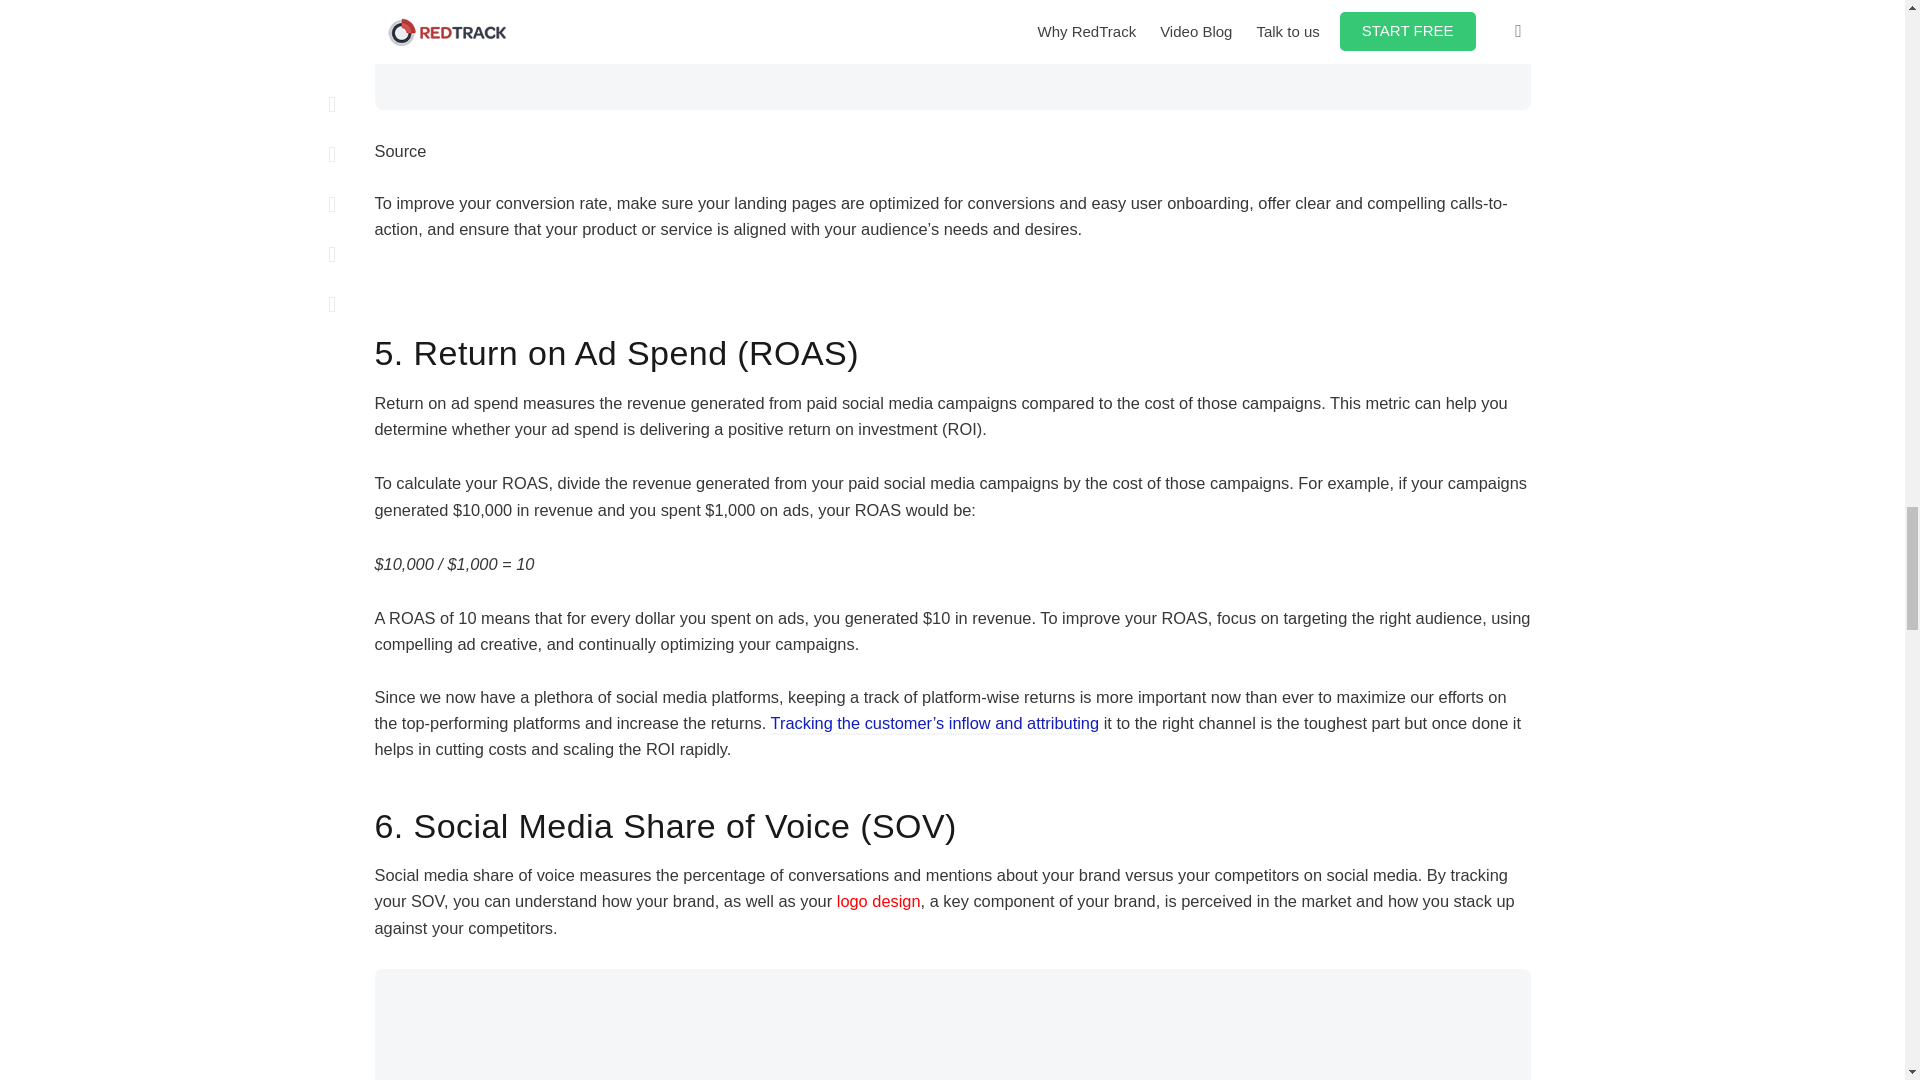 This screenshot has height=1080, width=1920. Describe the element at coordinates (400, 163) in the screenshot. I see `Source` at that location.